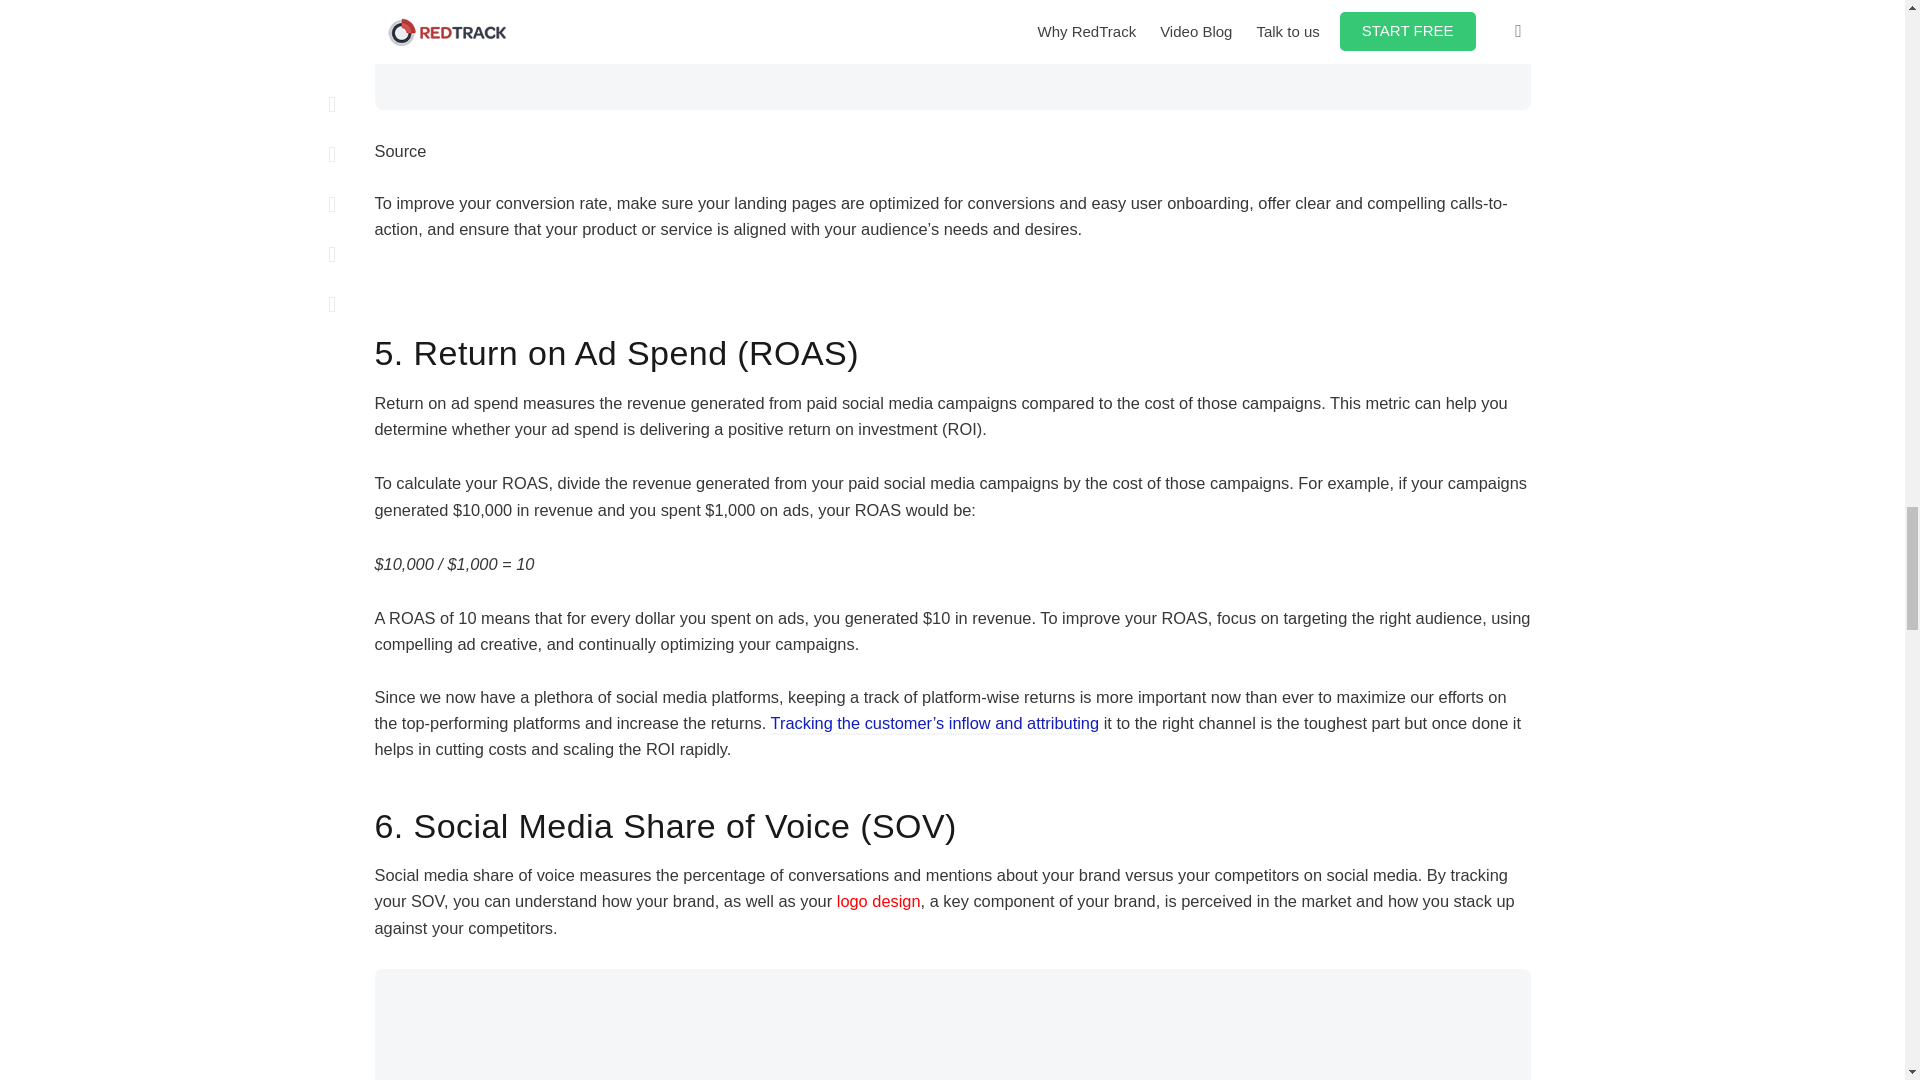 This screenshot has height=1080, width=1920. Describe the element at coordinates (400, 163) in the screenshot. I see `Source` at that location.